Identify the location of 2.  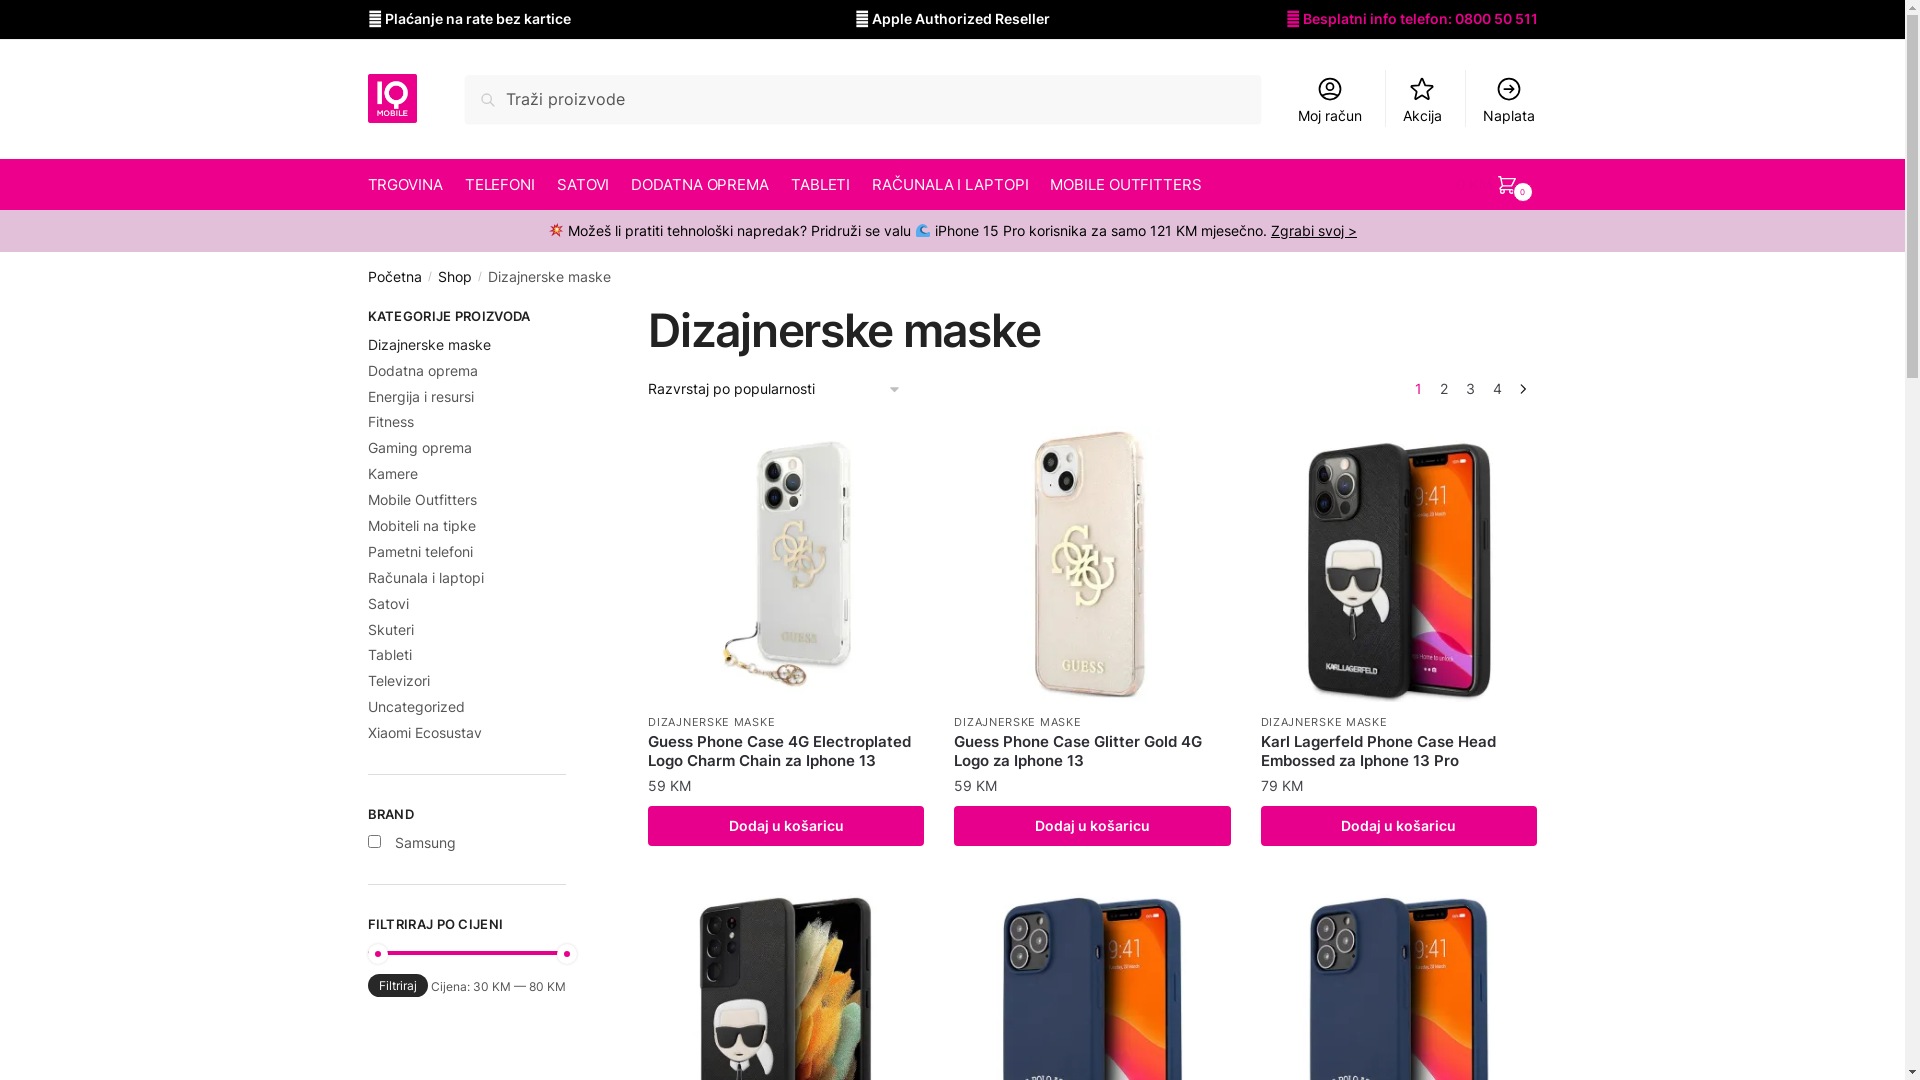
(1444, 390).